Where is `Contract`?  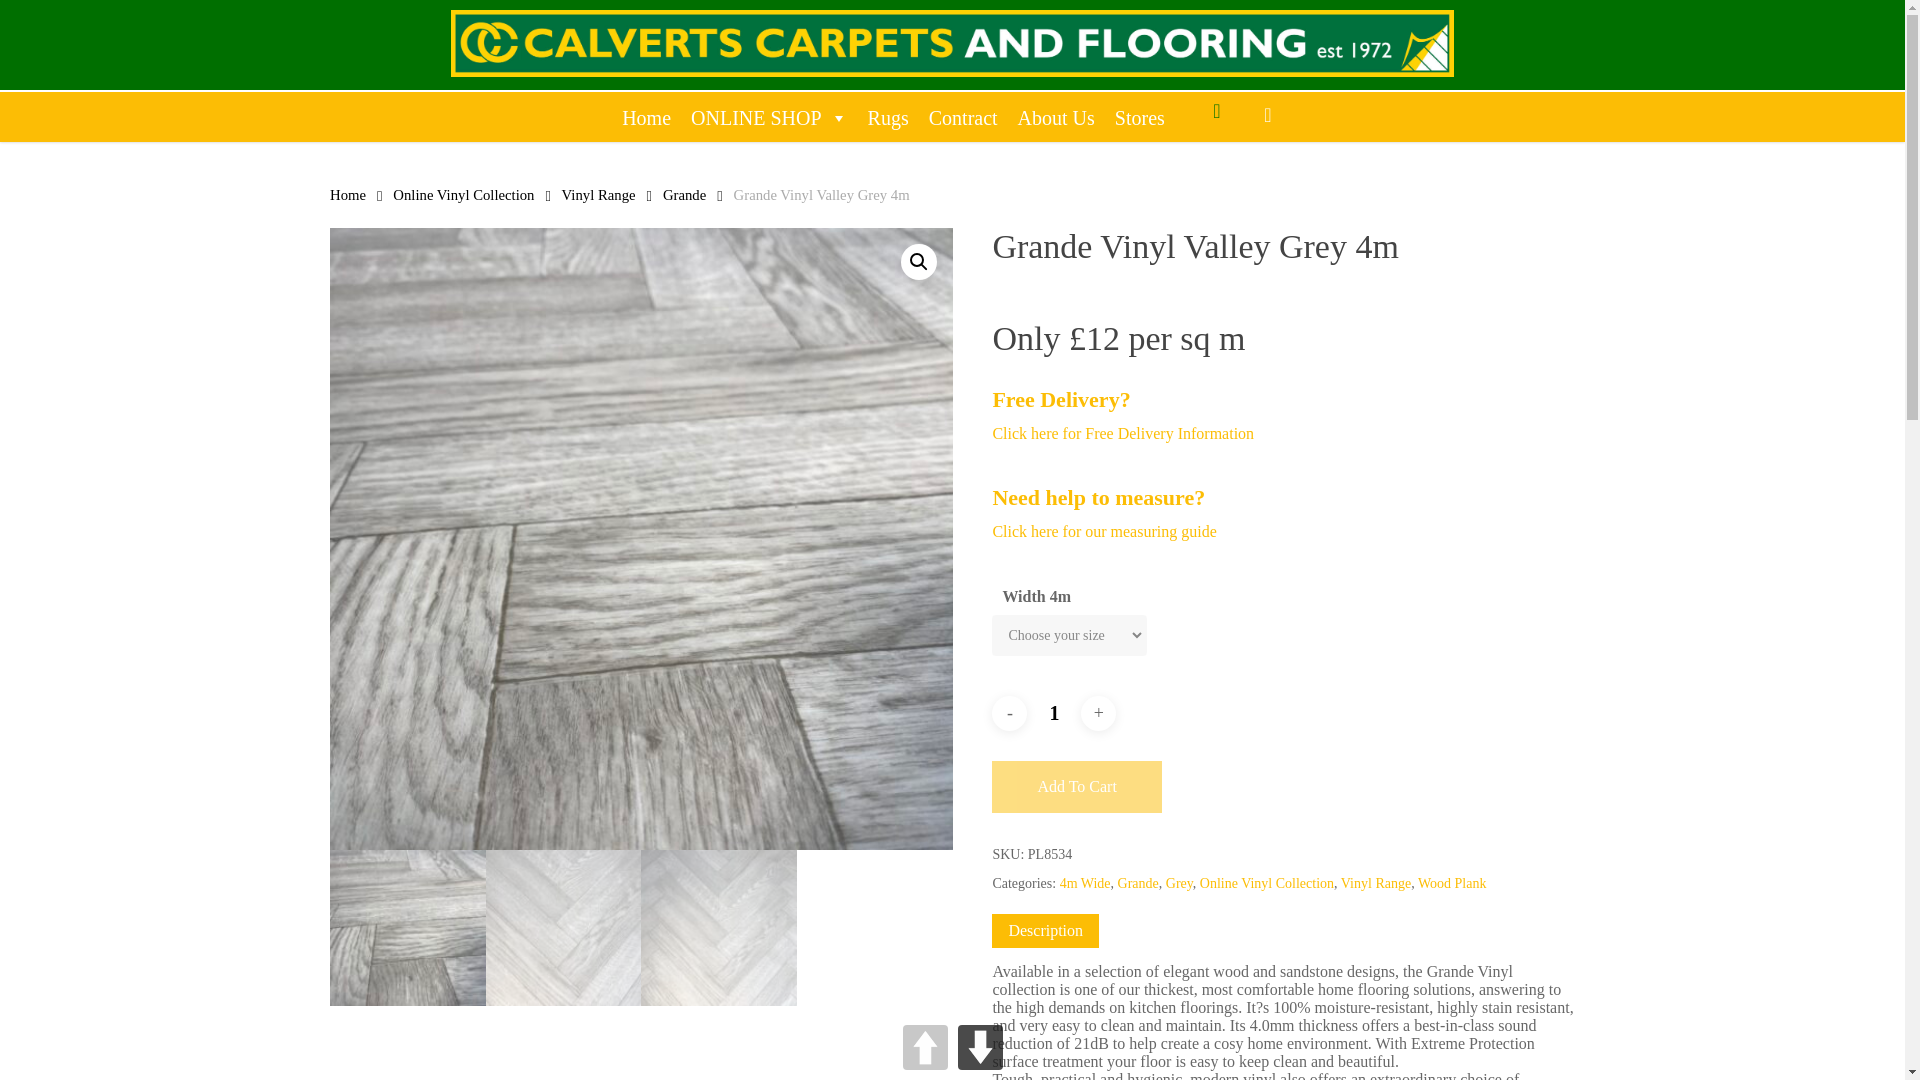
Contract is located at coordinates (964, 118).